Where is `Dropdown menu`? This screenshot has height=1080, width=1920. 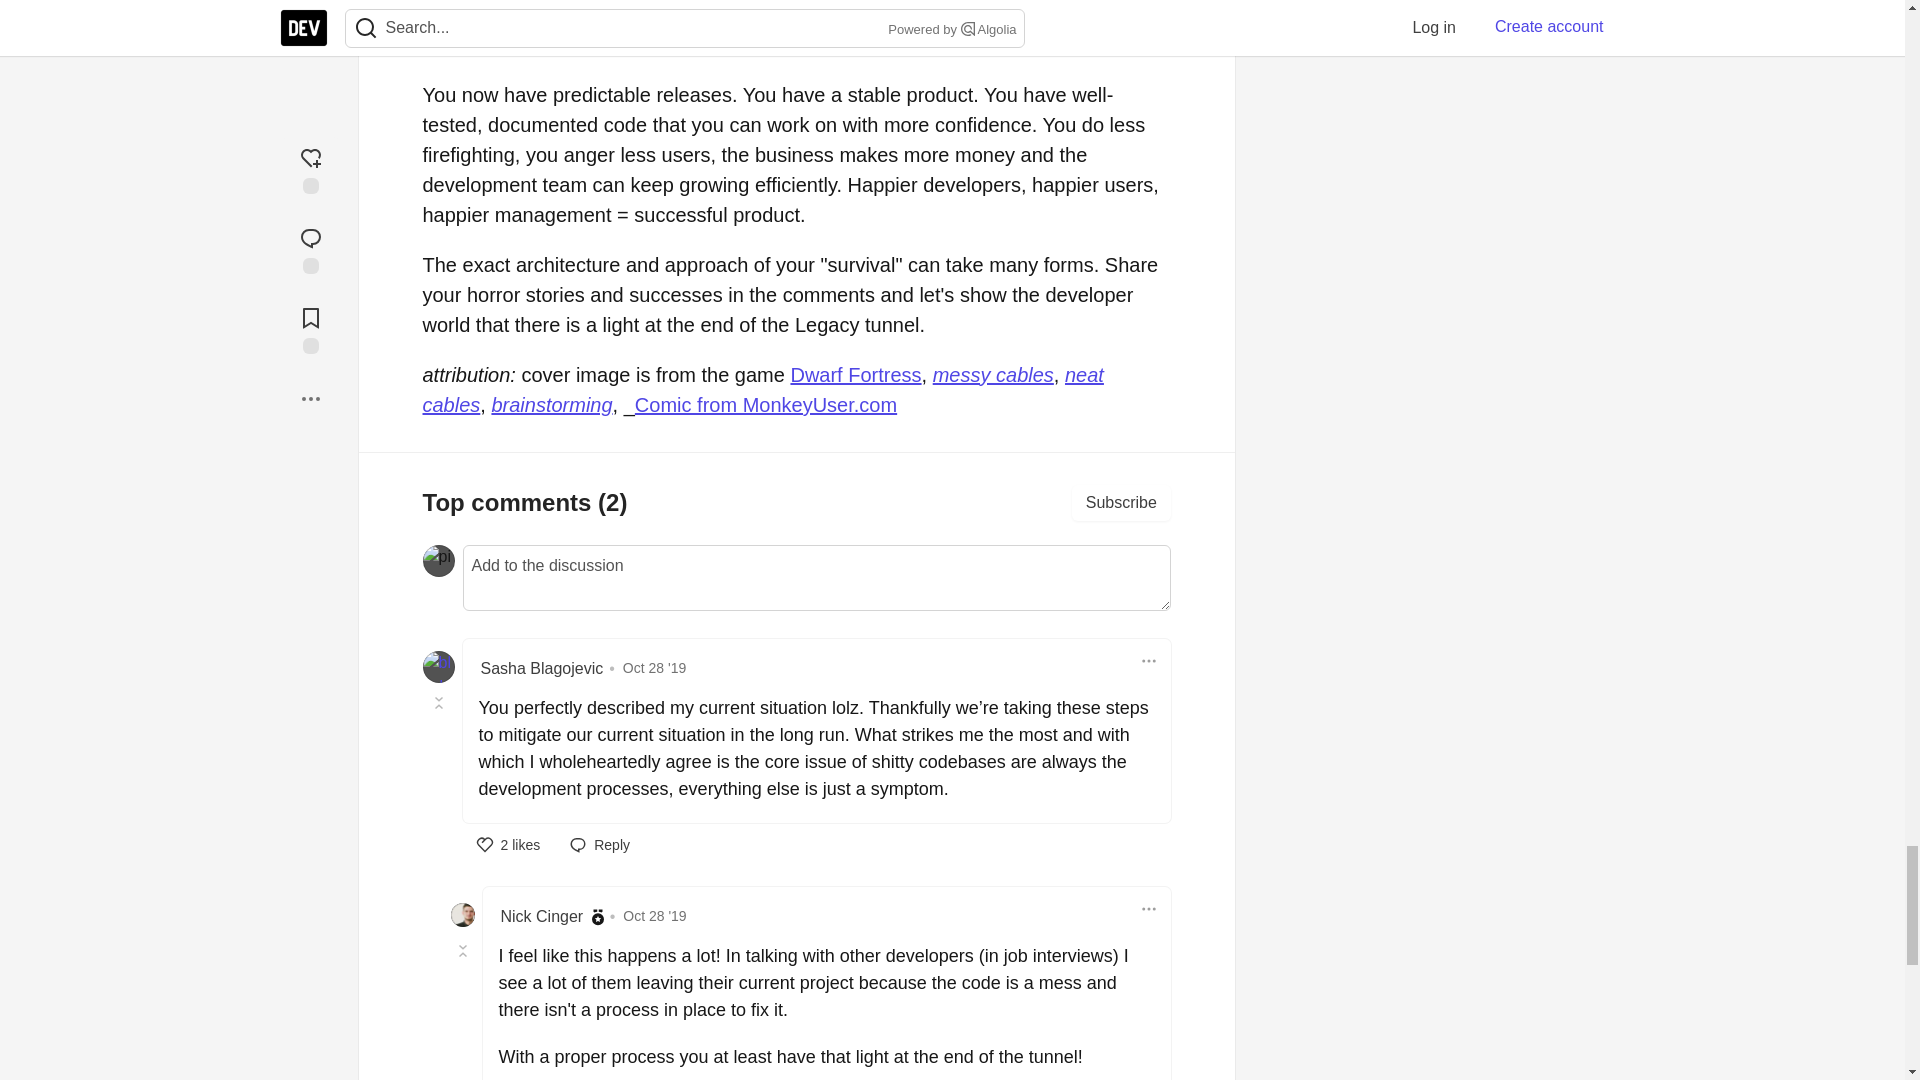
Dropdown menu is located at coordinates (1148, 660).